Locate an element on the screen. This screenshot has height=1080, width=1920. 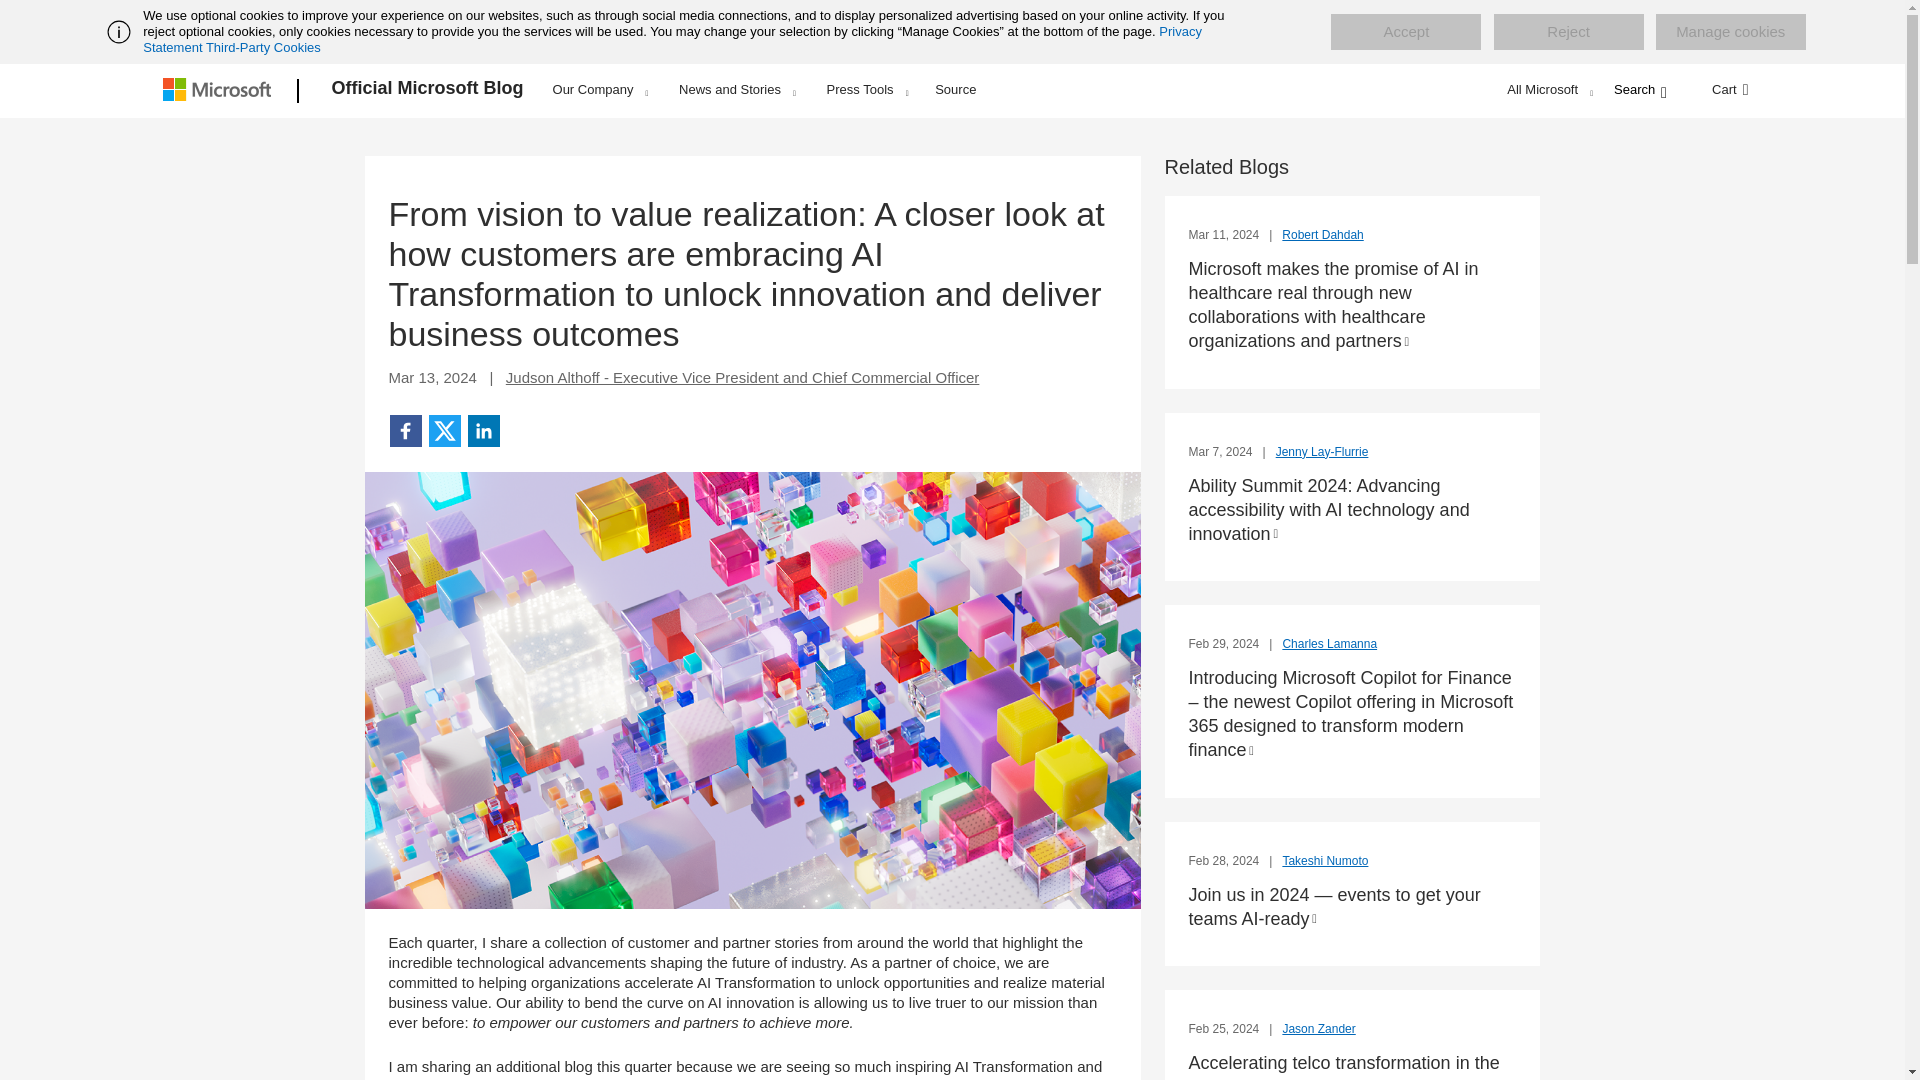
Accept is located at coordinates (1405, 32).